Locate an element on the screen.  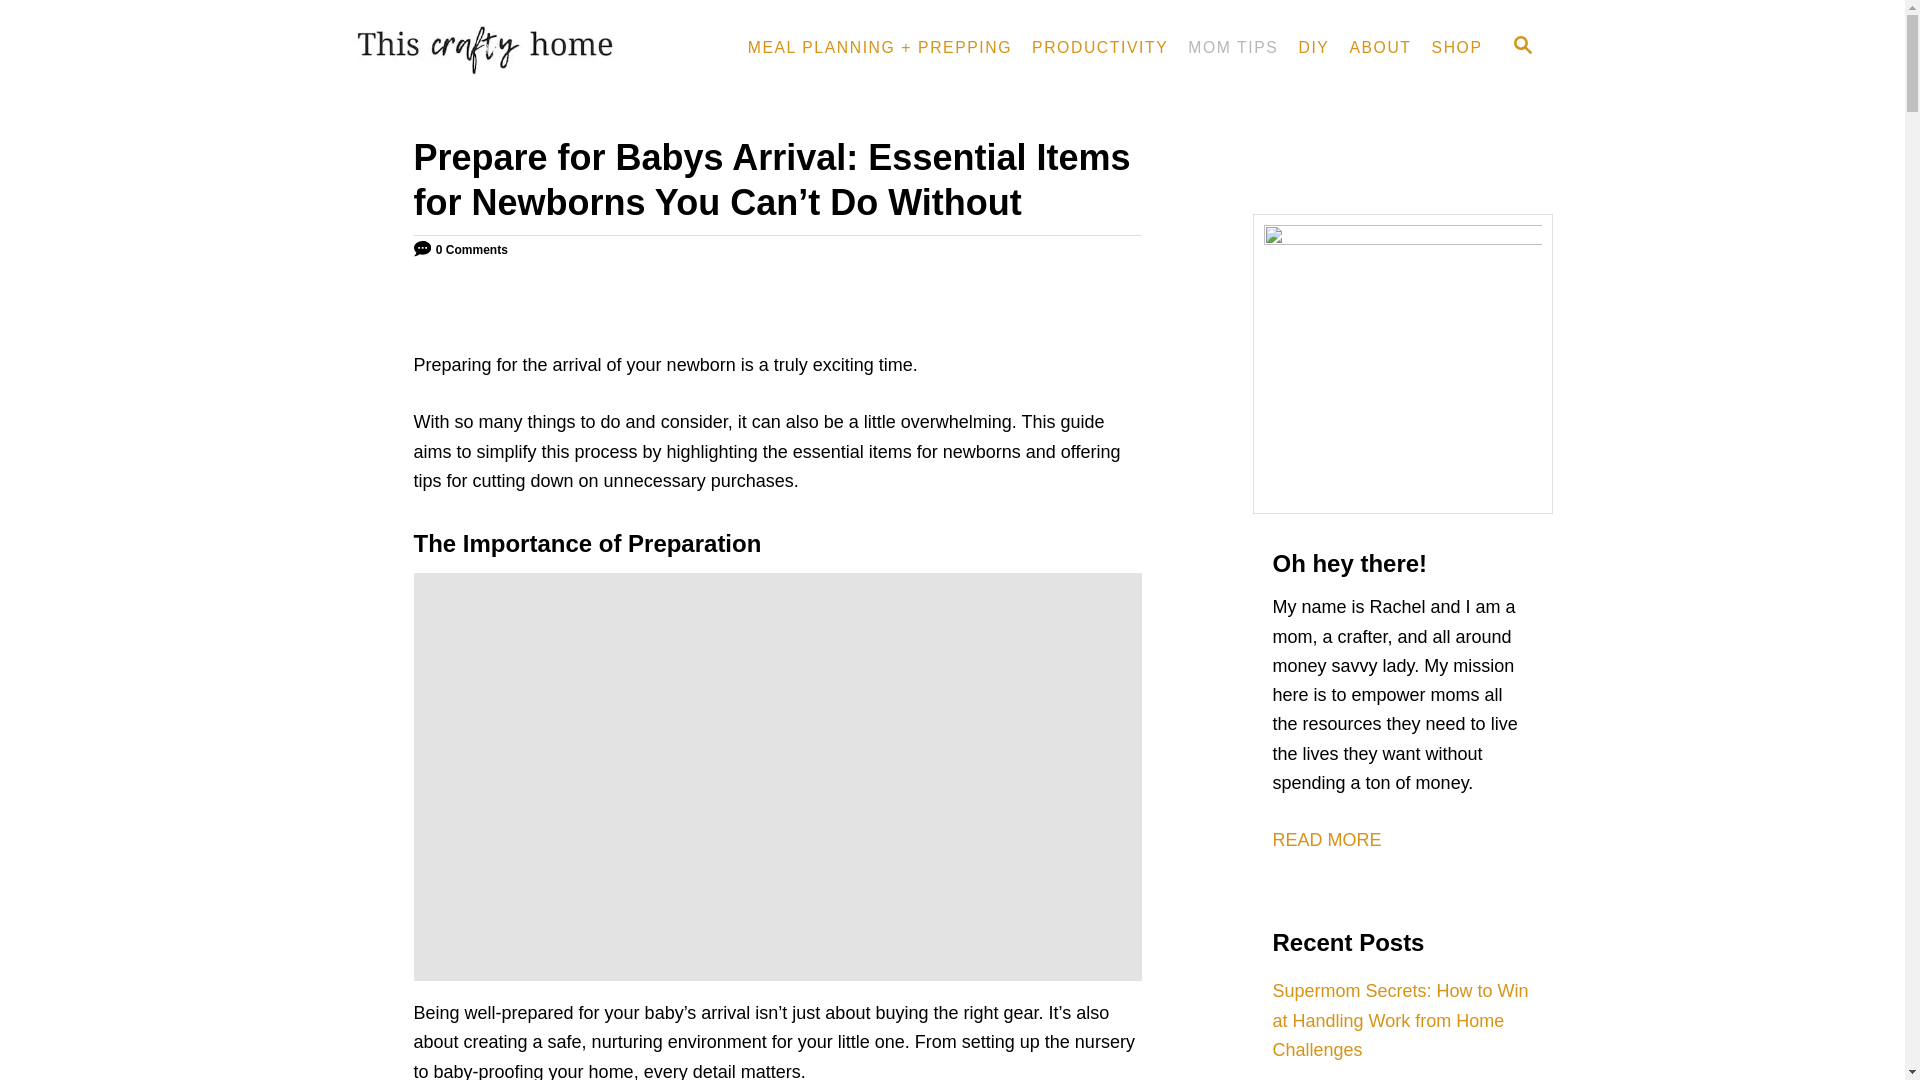
MOM TIPS is located at coordinates (1233, 48).